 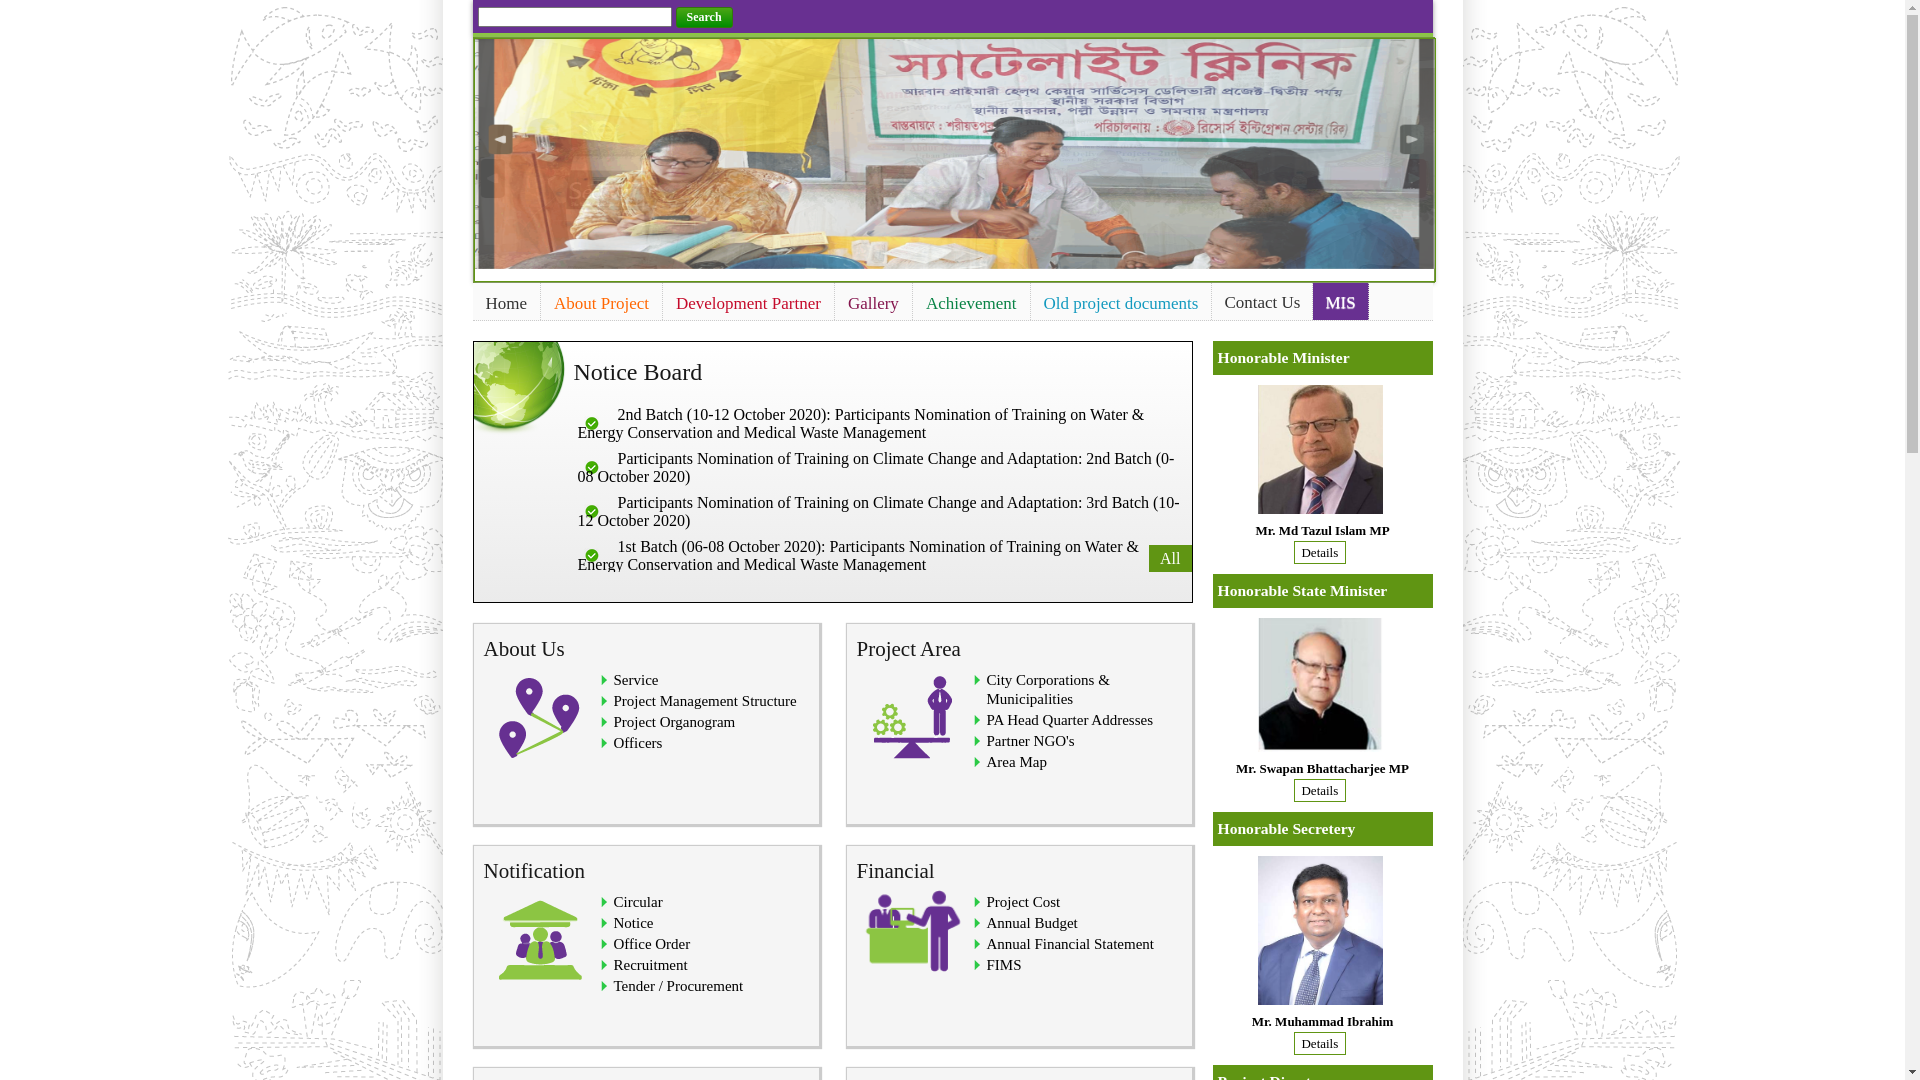 What do you see at coordinates (1122, 304) in the screenshot?
I see `Old project documents` at bounding box center [1122, 304].